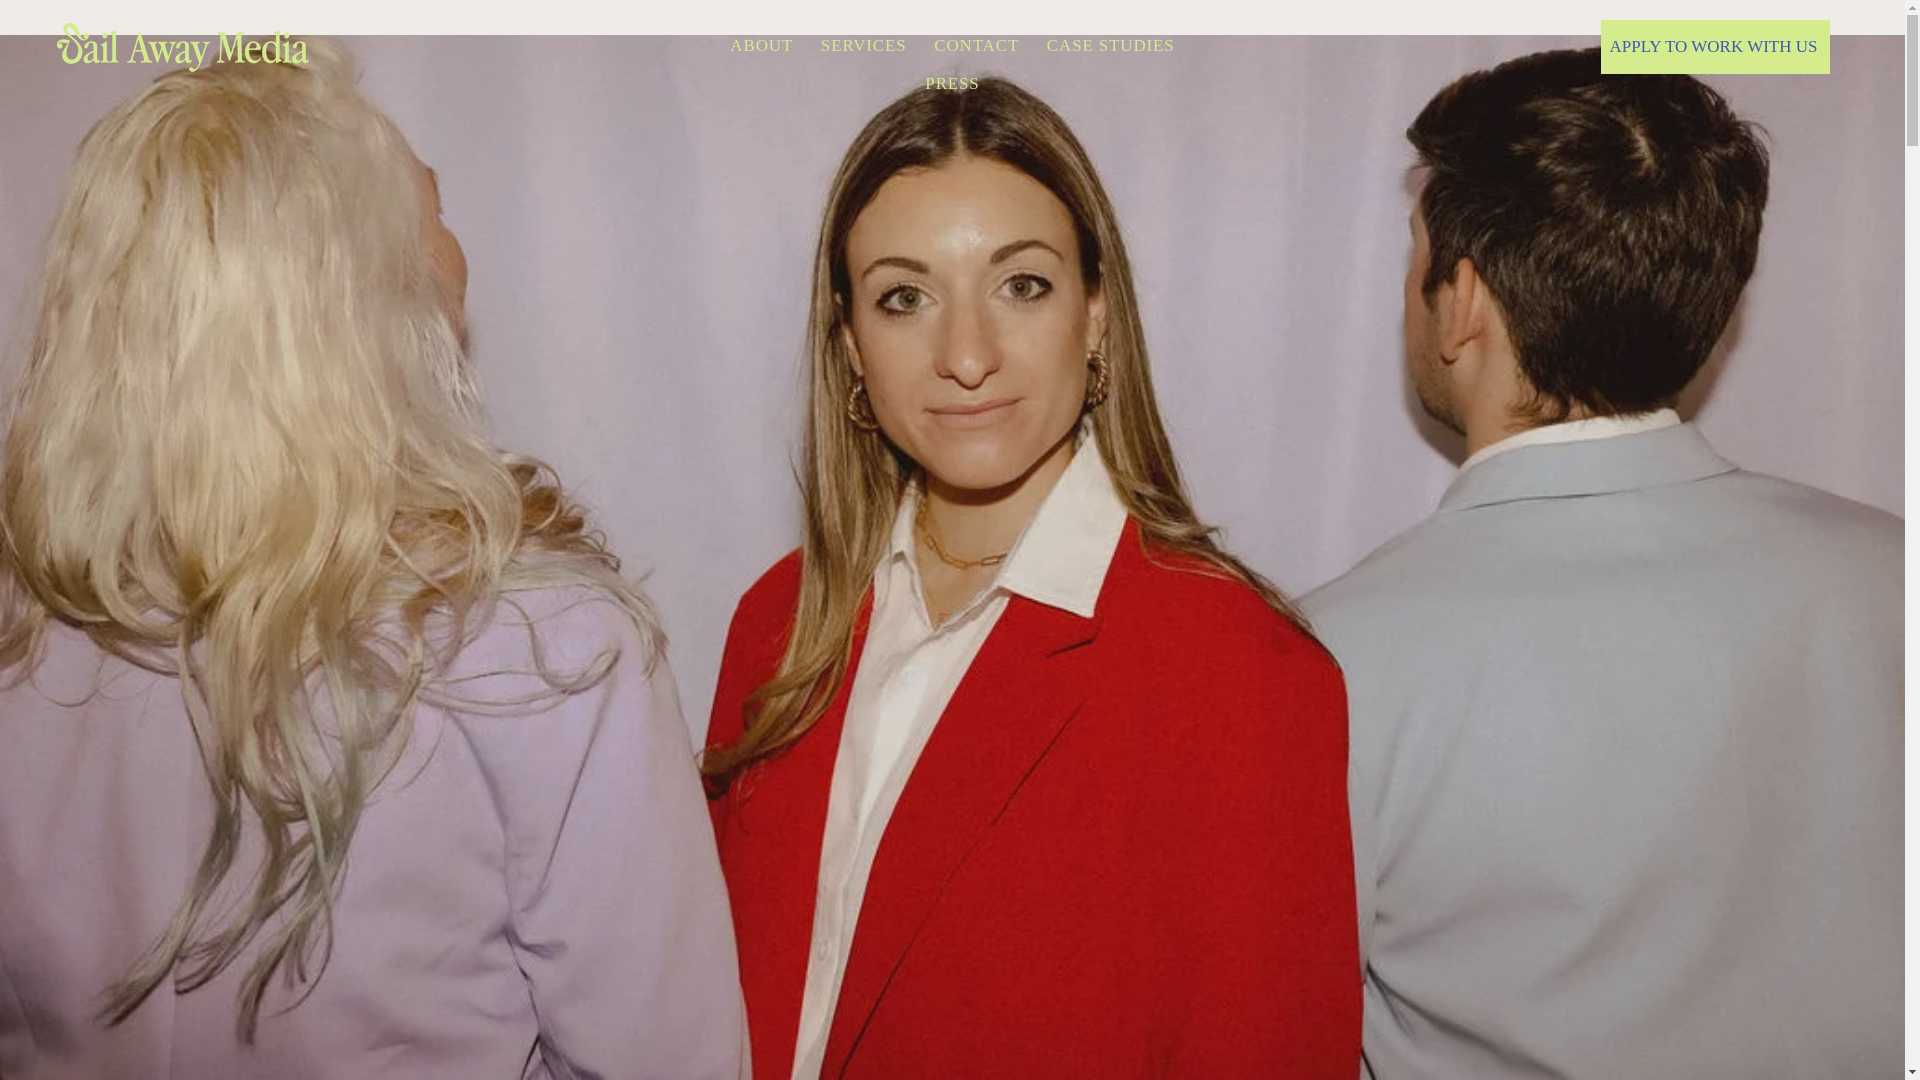  Describe the element at coordinates (952, 84) in the screenshot. I see `PRESS` at that location.